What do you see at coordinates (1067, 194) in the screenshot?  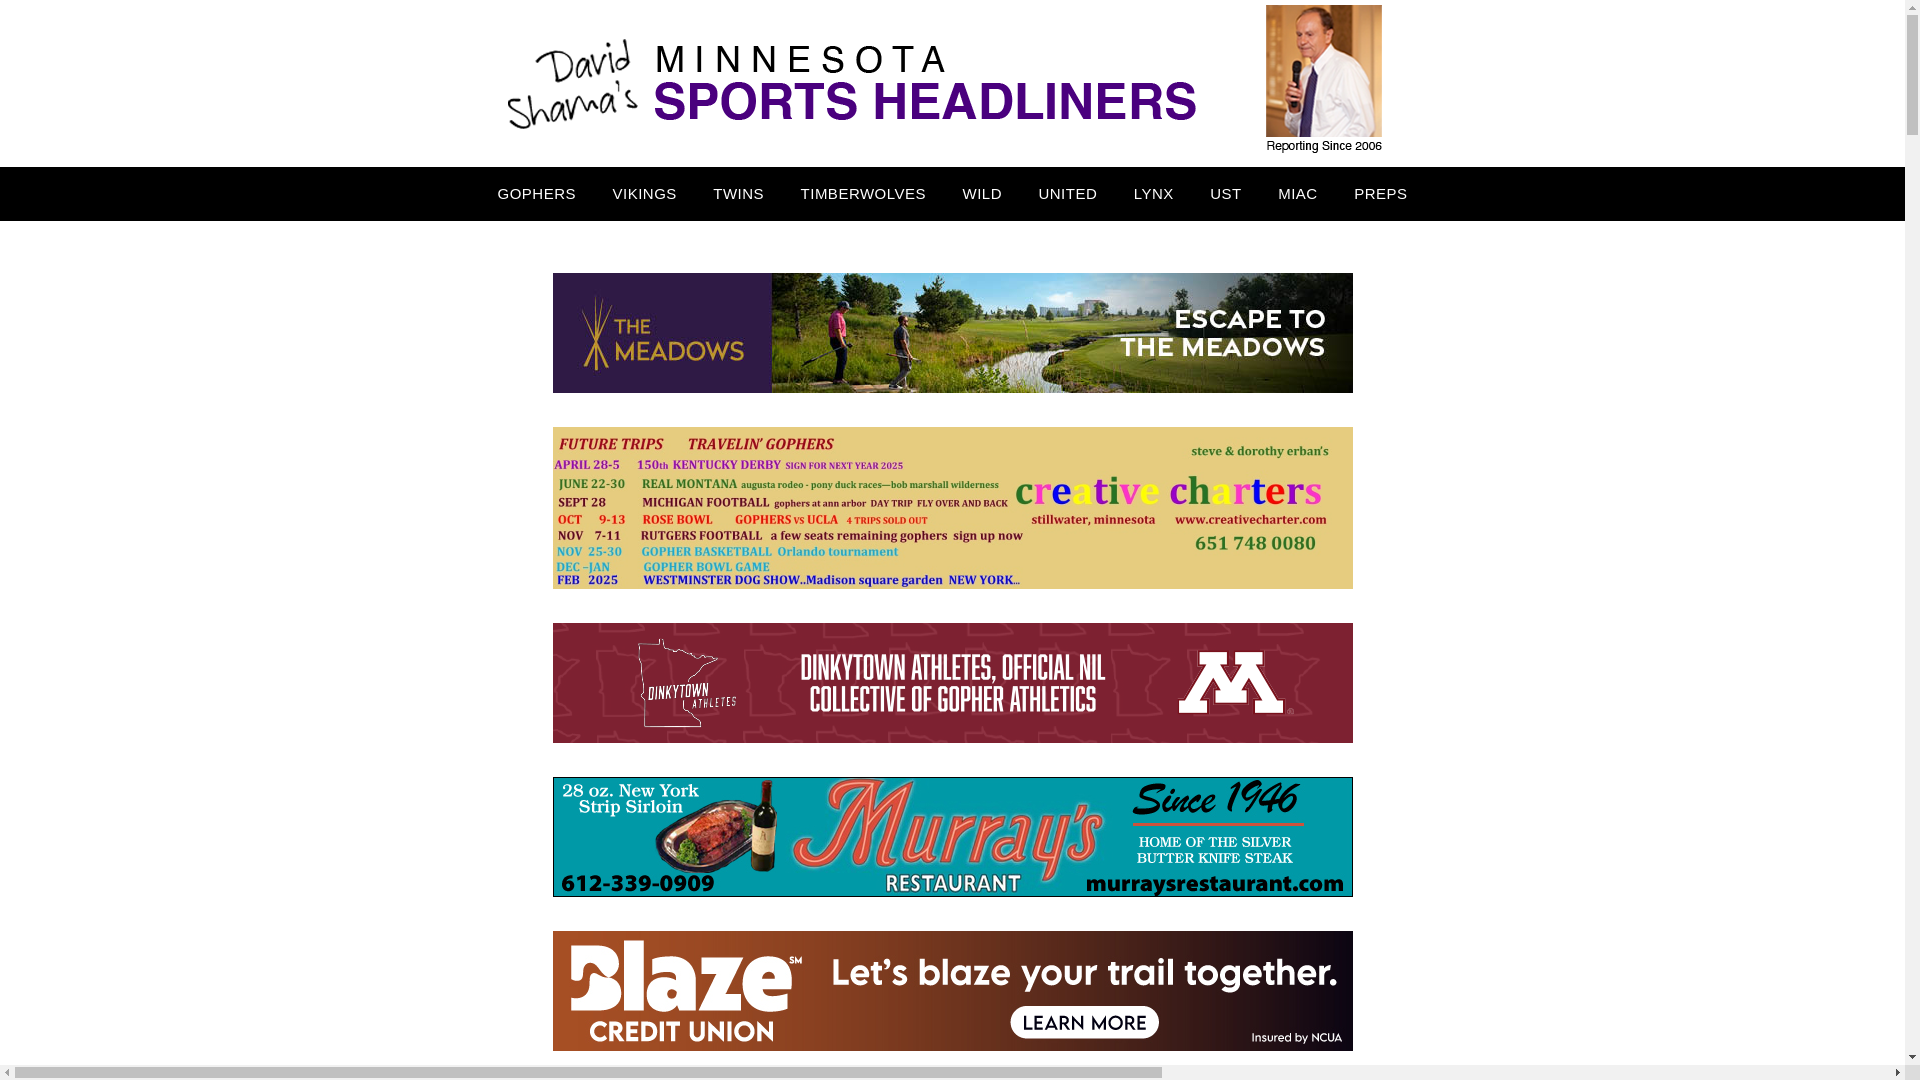 I see `UNITED` at bounding box center [1067, 194].